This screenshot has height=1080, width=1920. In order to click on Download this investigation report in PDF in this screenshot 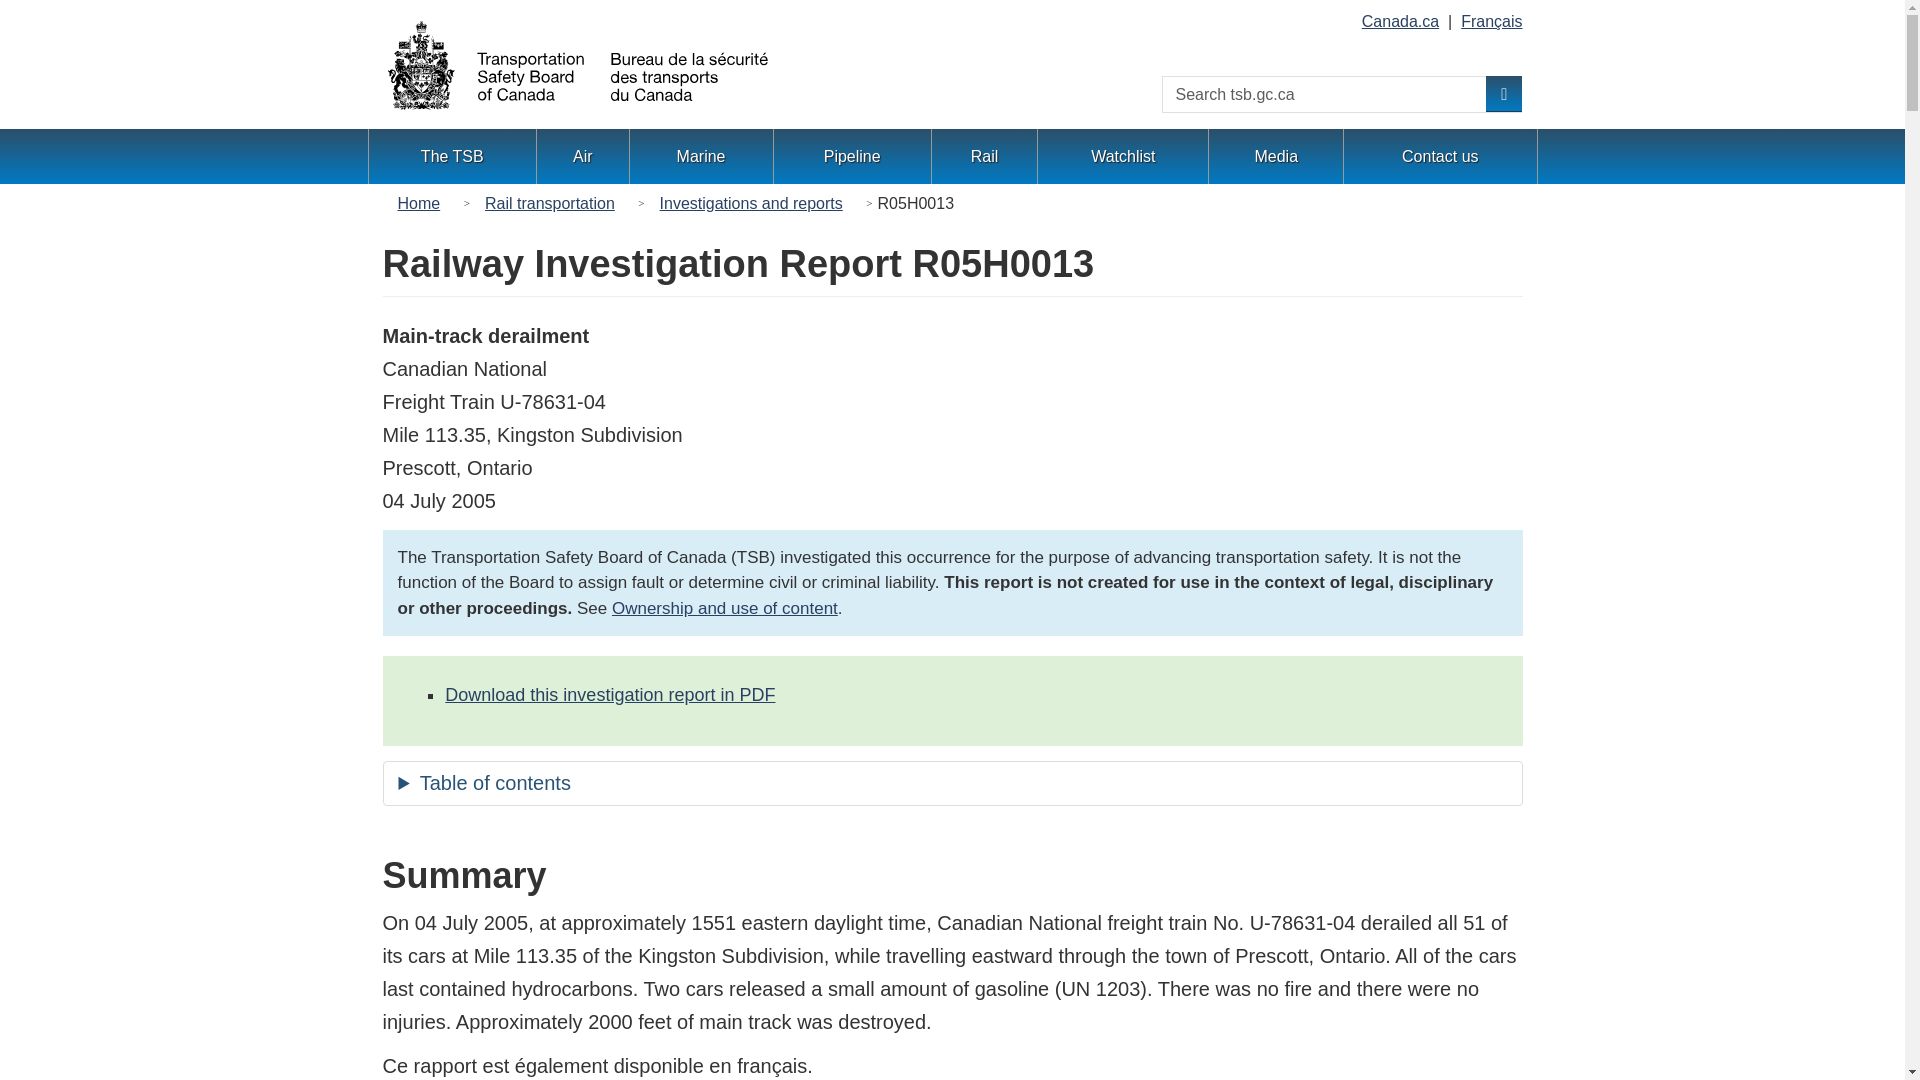, I will do `click(610, 694)`.